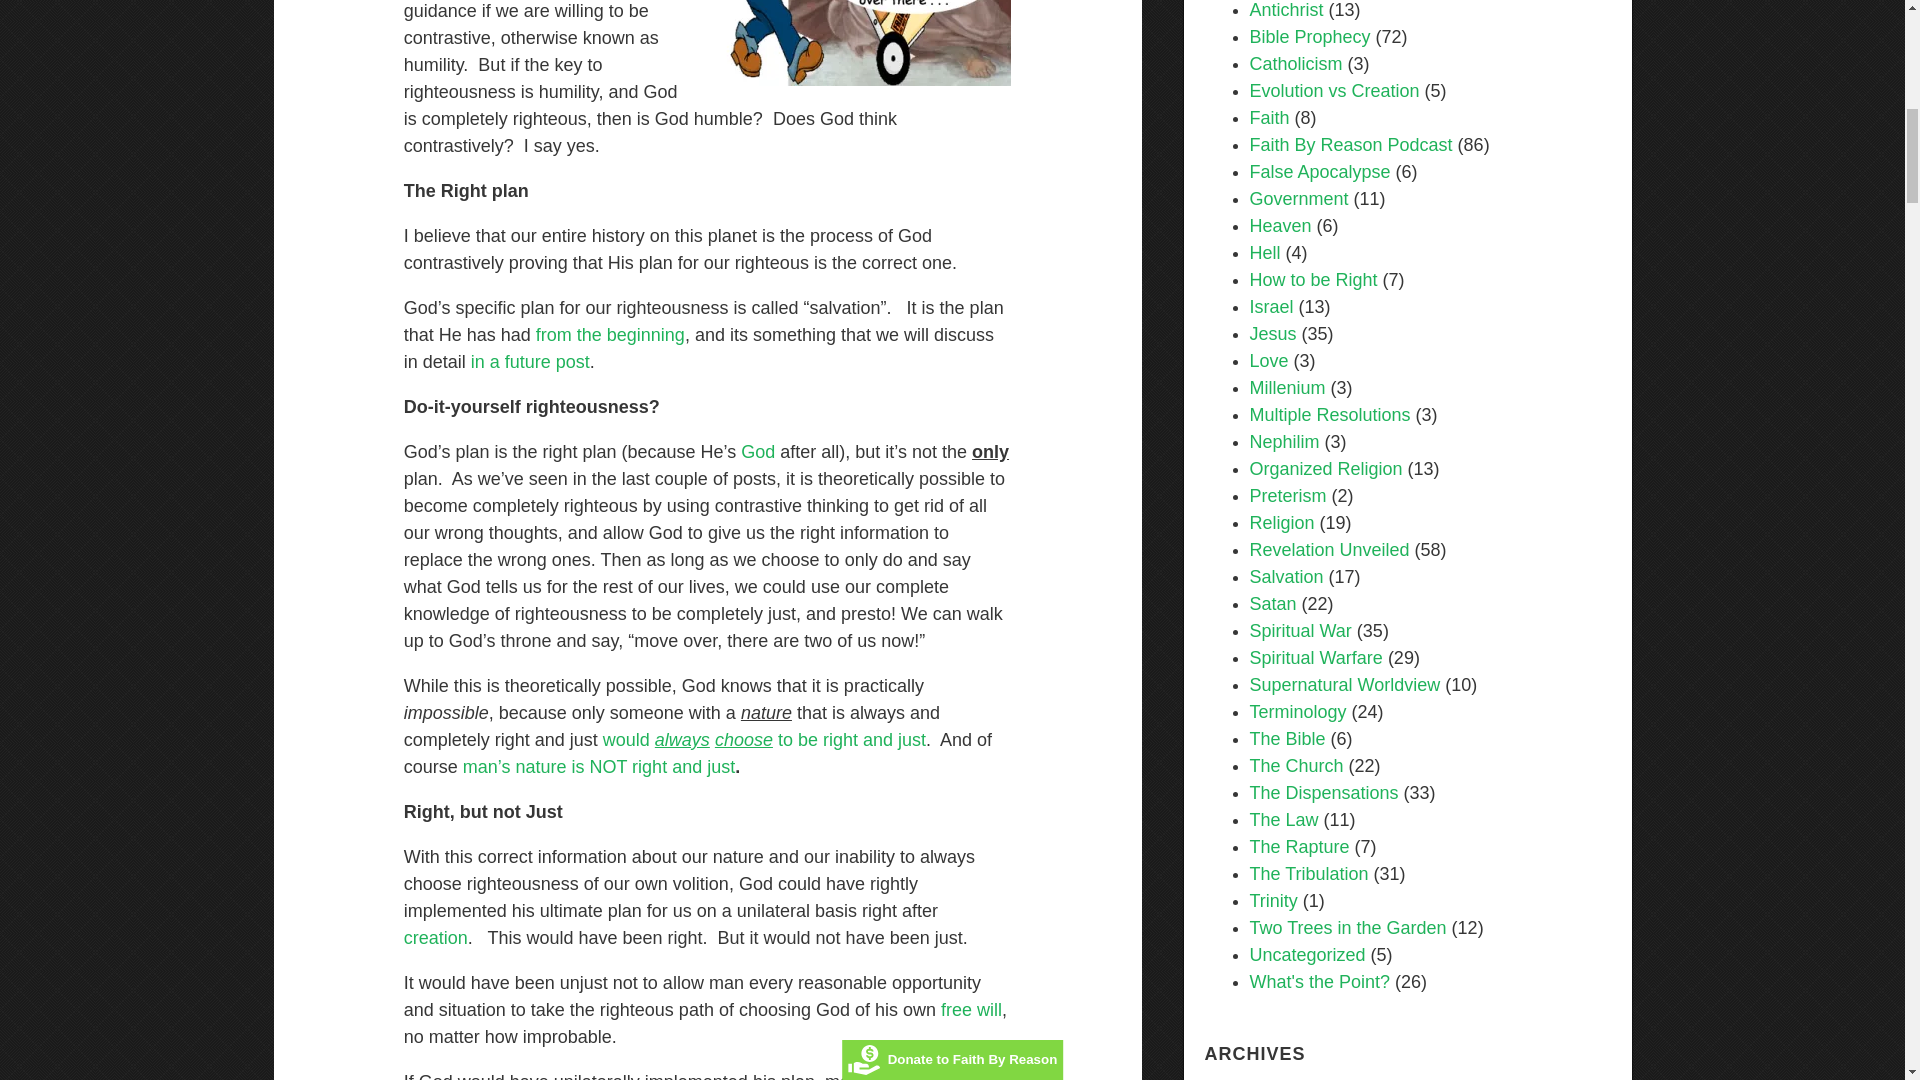  Describe the element at coordinates (610, 334) in the screenshot. I see `from the beginning` at that location.